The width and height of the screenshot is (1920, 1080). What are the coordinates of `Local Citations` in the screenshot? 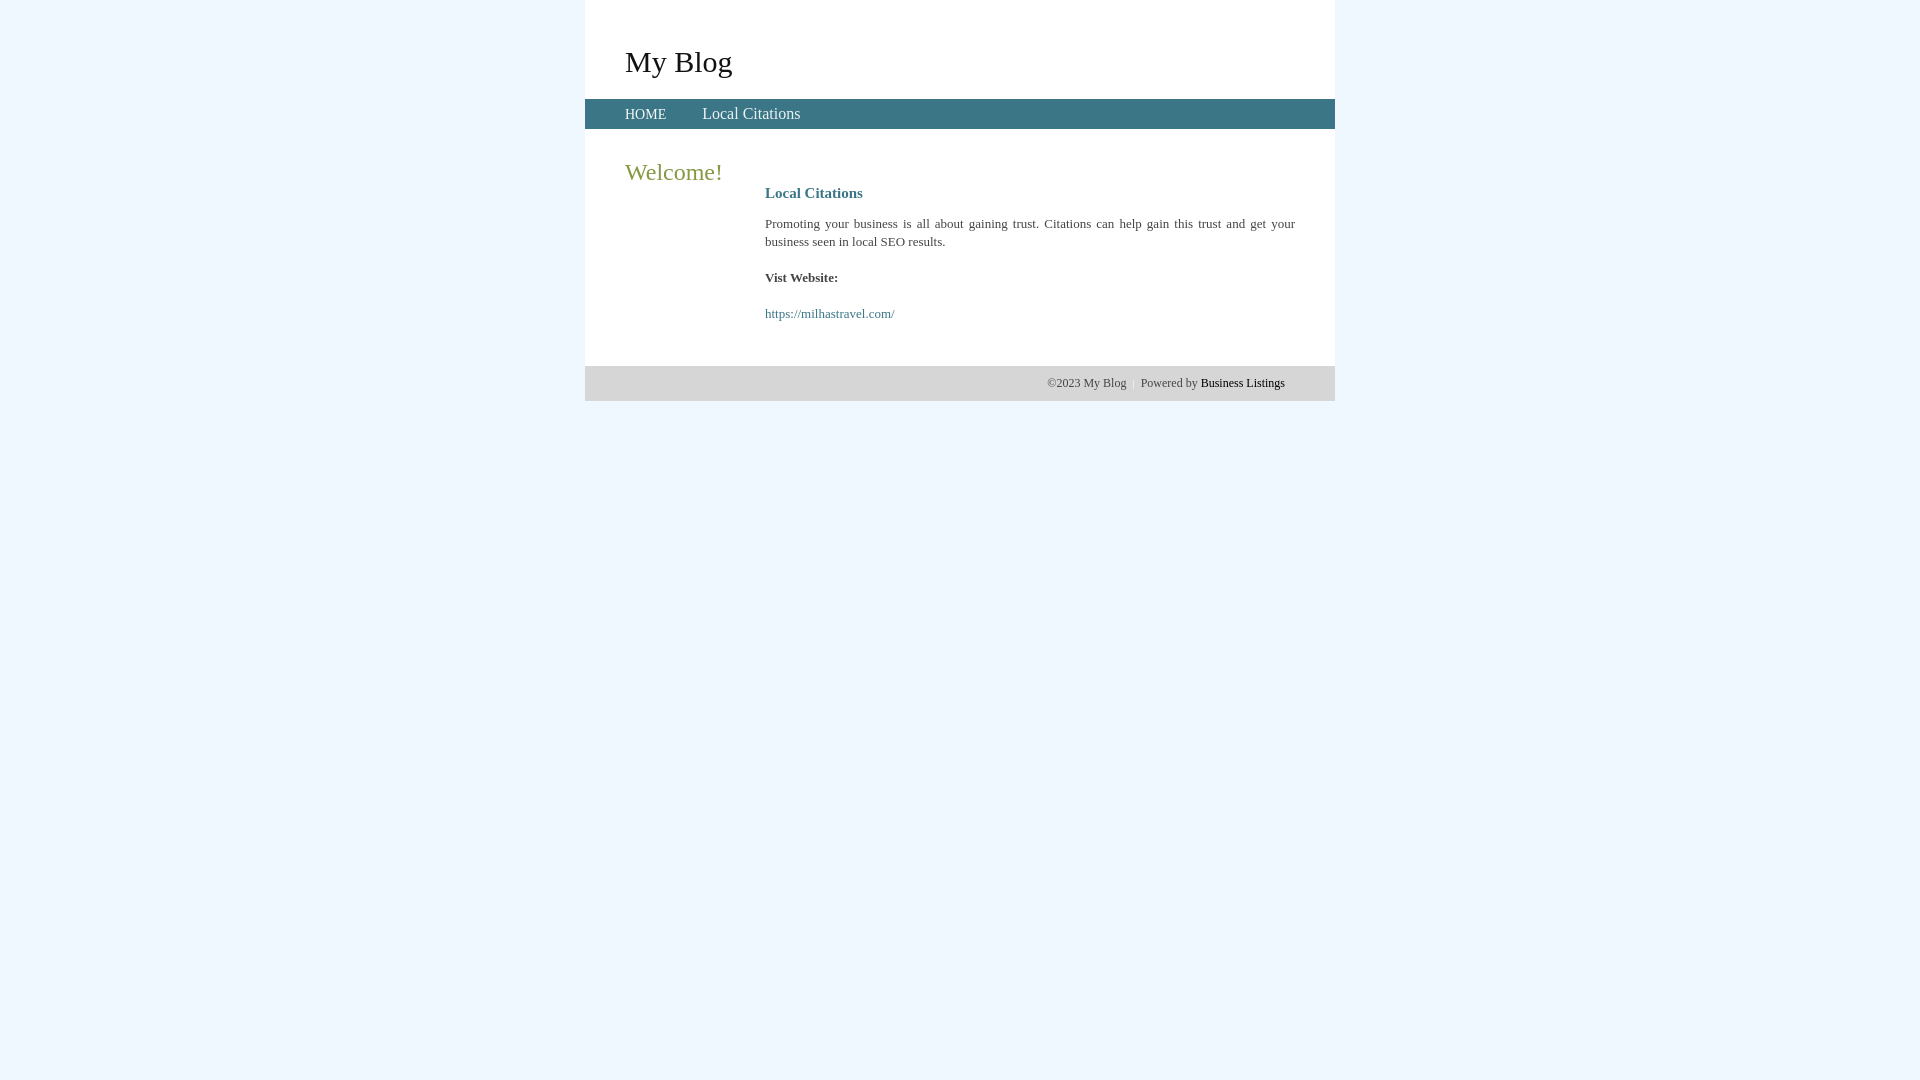 It's located at (751, 114).